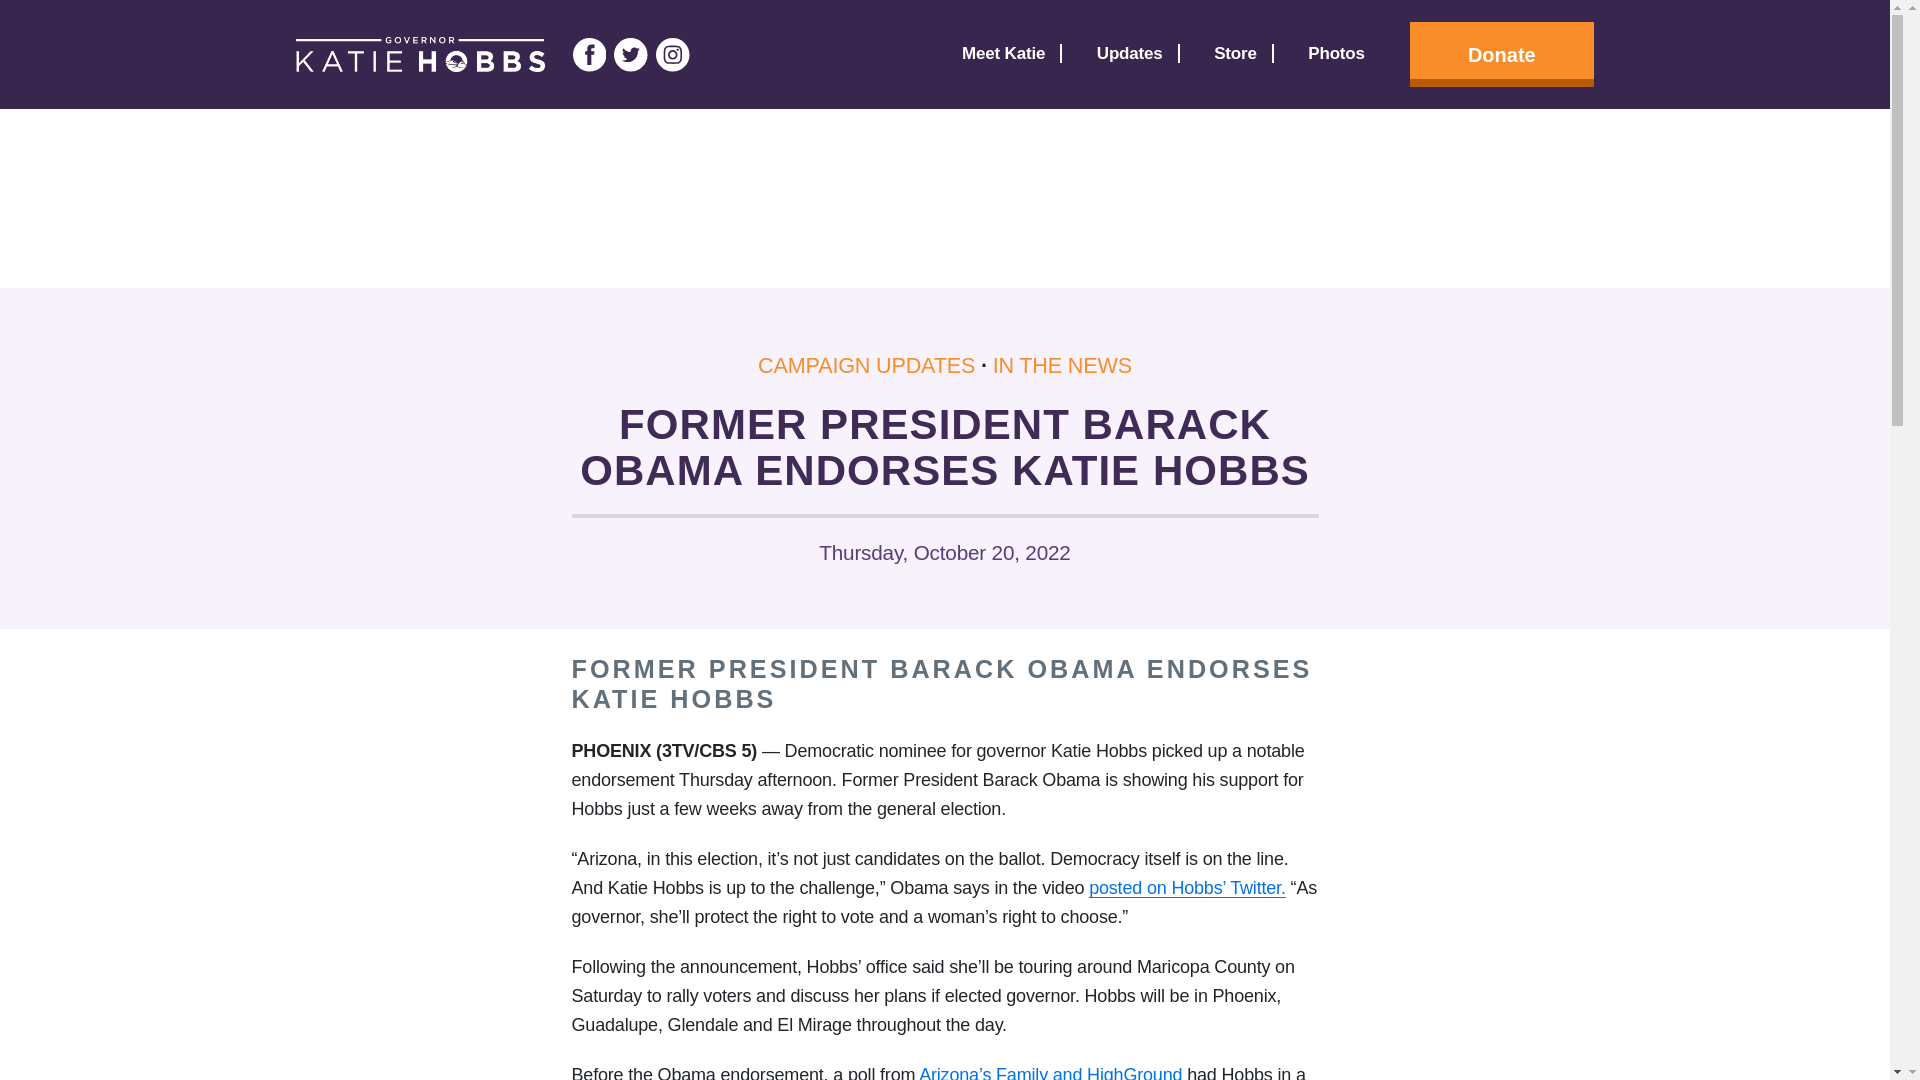 The width and height of the screenshot is (1920, 1080). Describe the element at coordinates (866, 366) in the screenshot. I see `CAMPAIGN UPDATES` at that location.